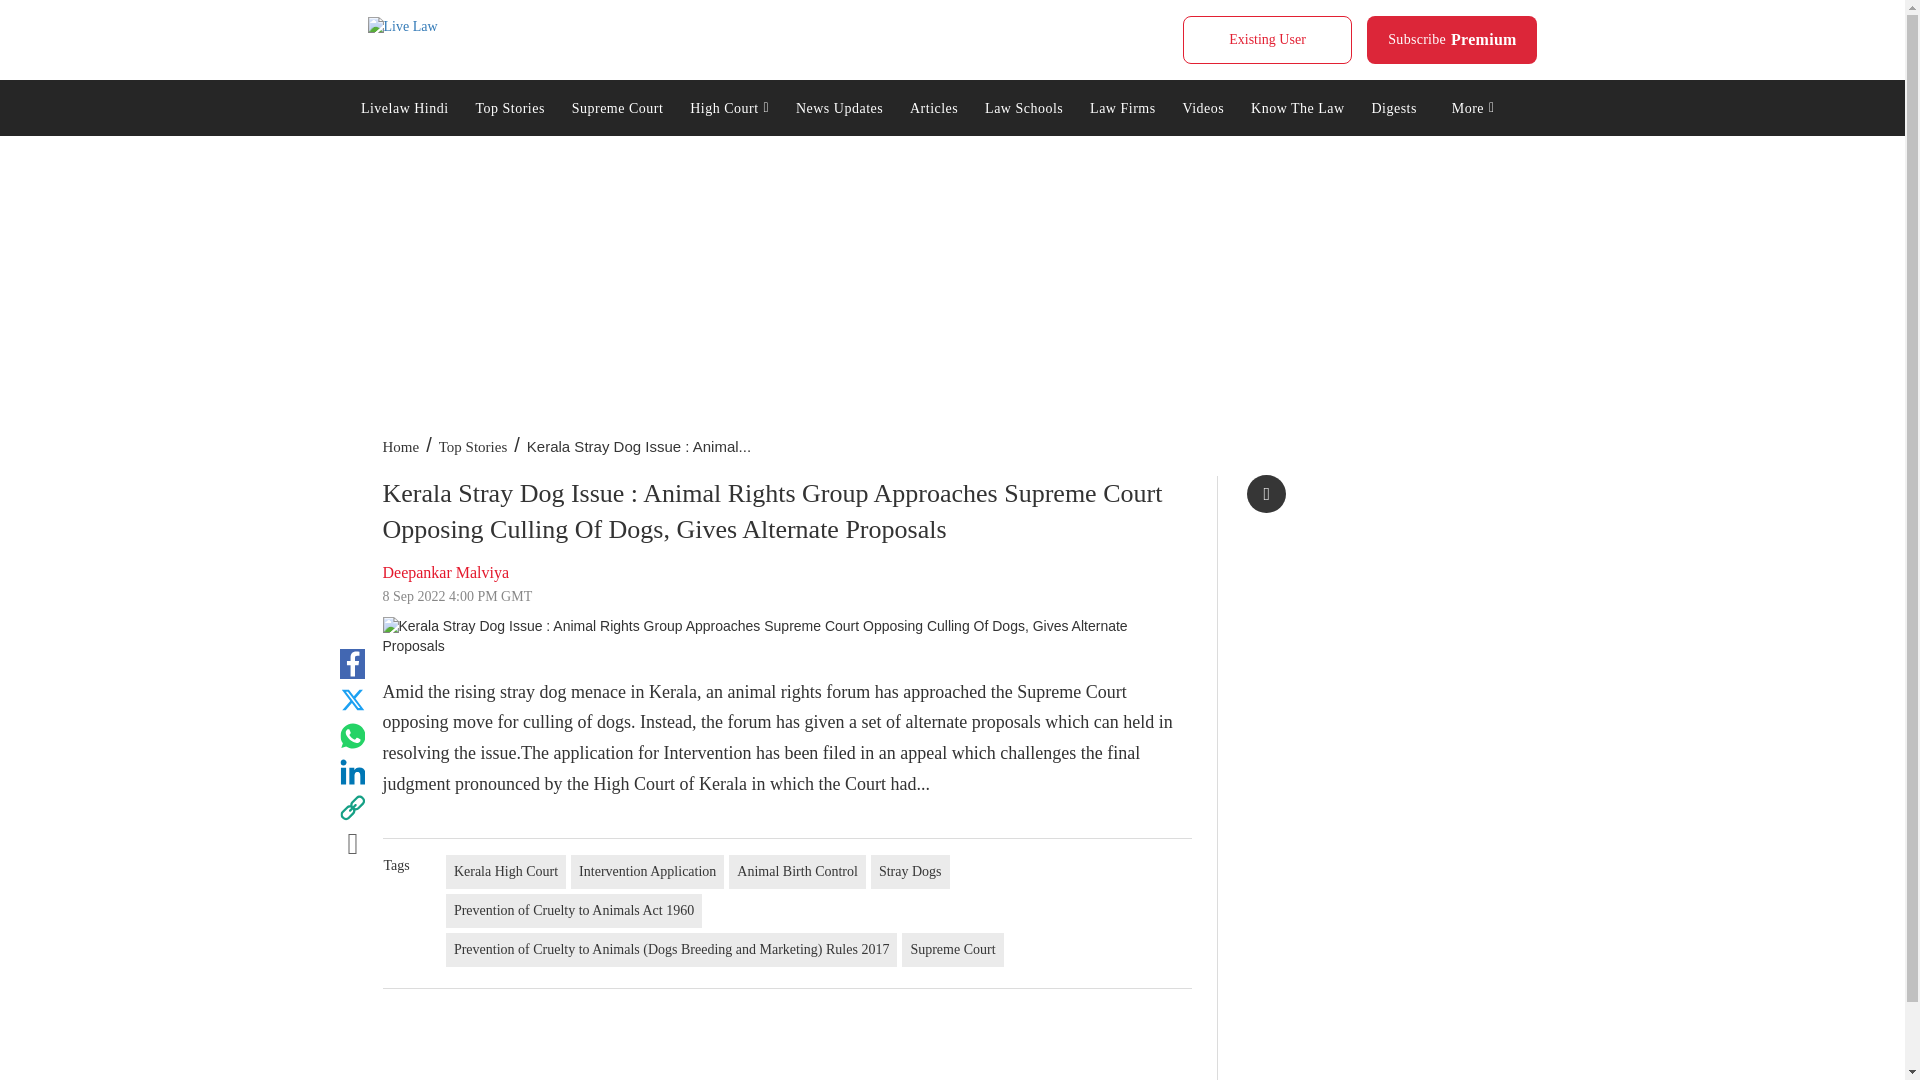 Image resolution: width=1920 pixels, height=1080 pixels. Describe the element at coordinates (404, 106) in the screenshot. I see `High Court` at that location.